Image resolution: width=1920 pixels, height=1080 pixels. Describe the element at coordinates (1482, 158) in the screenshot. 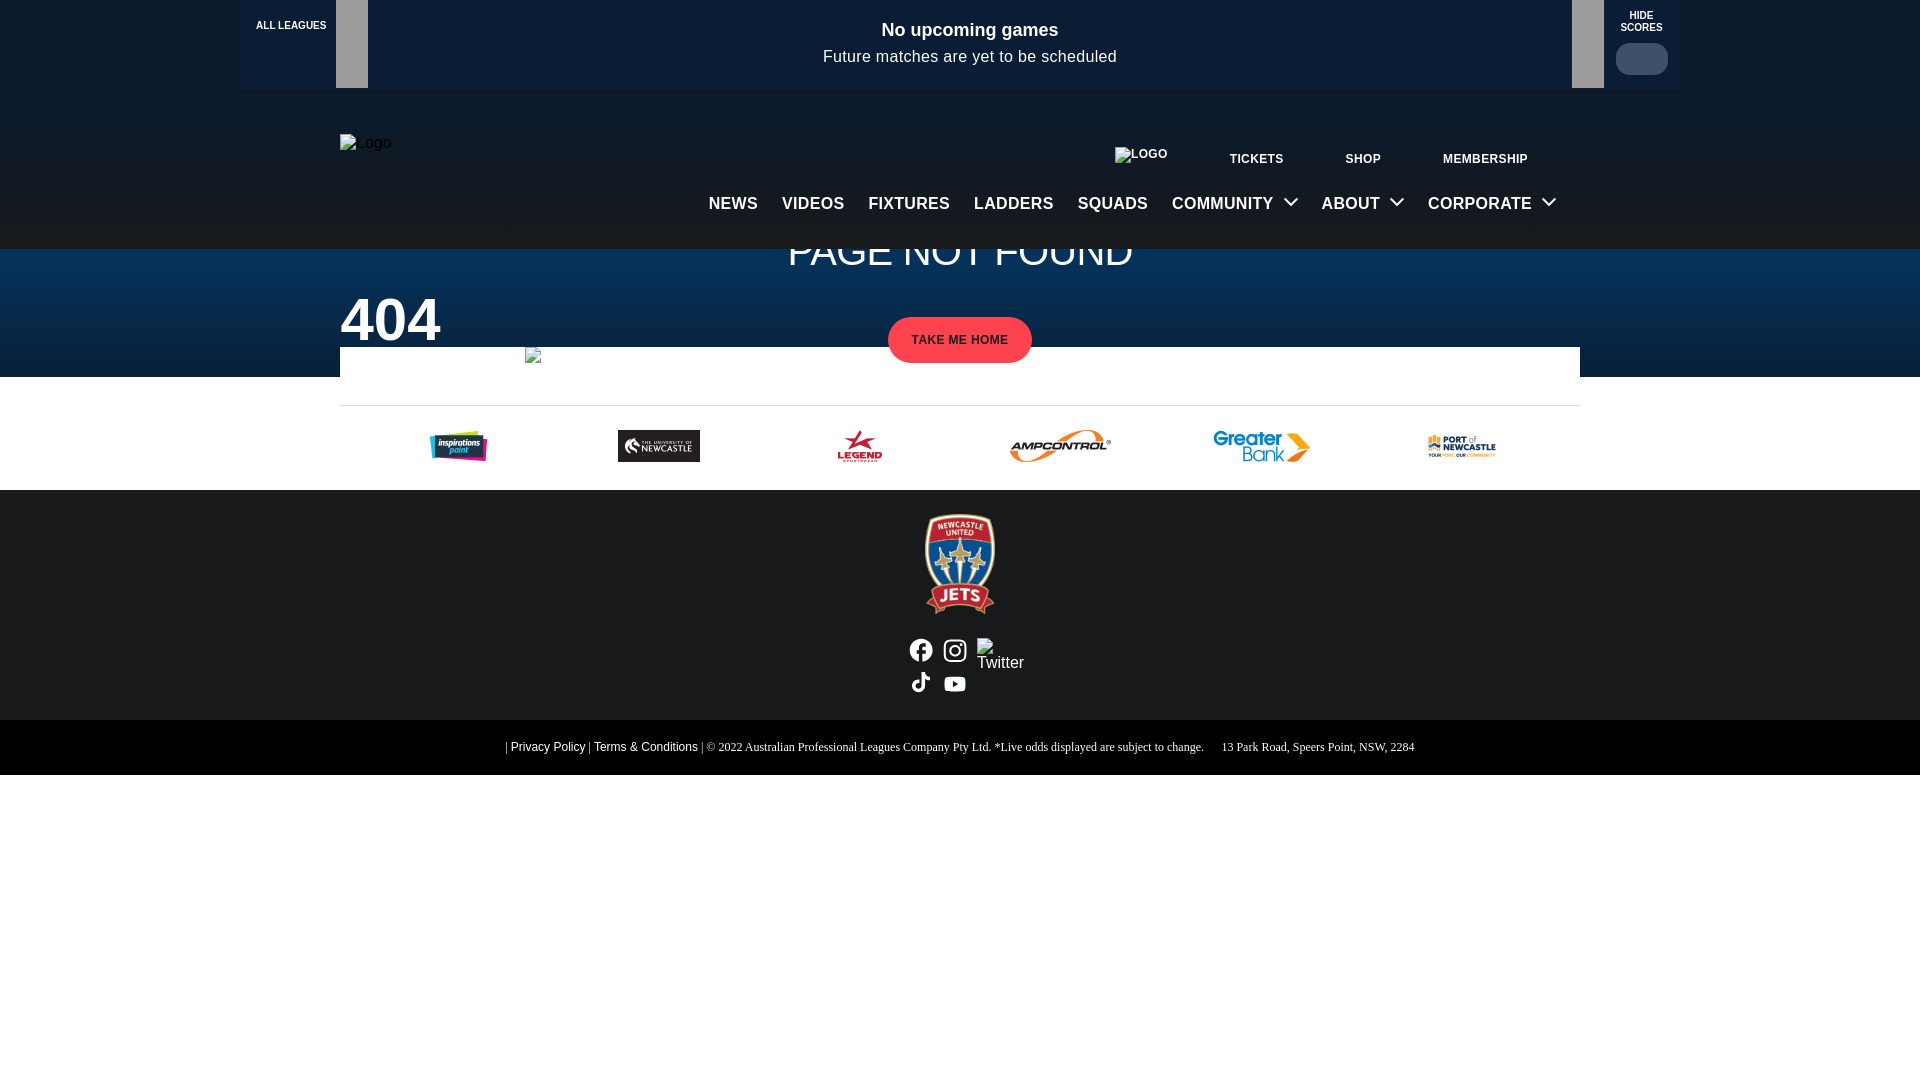

I see `MEMBERSHIP` at that location.